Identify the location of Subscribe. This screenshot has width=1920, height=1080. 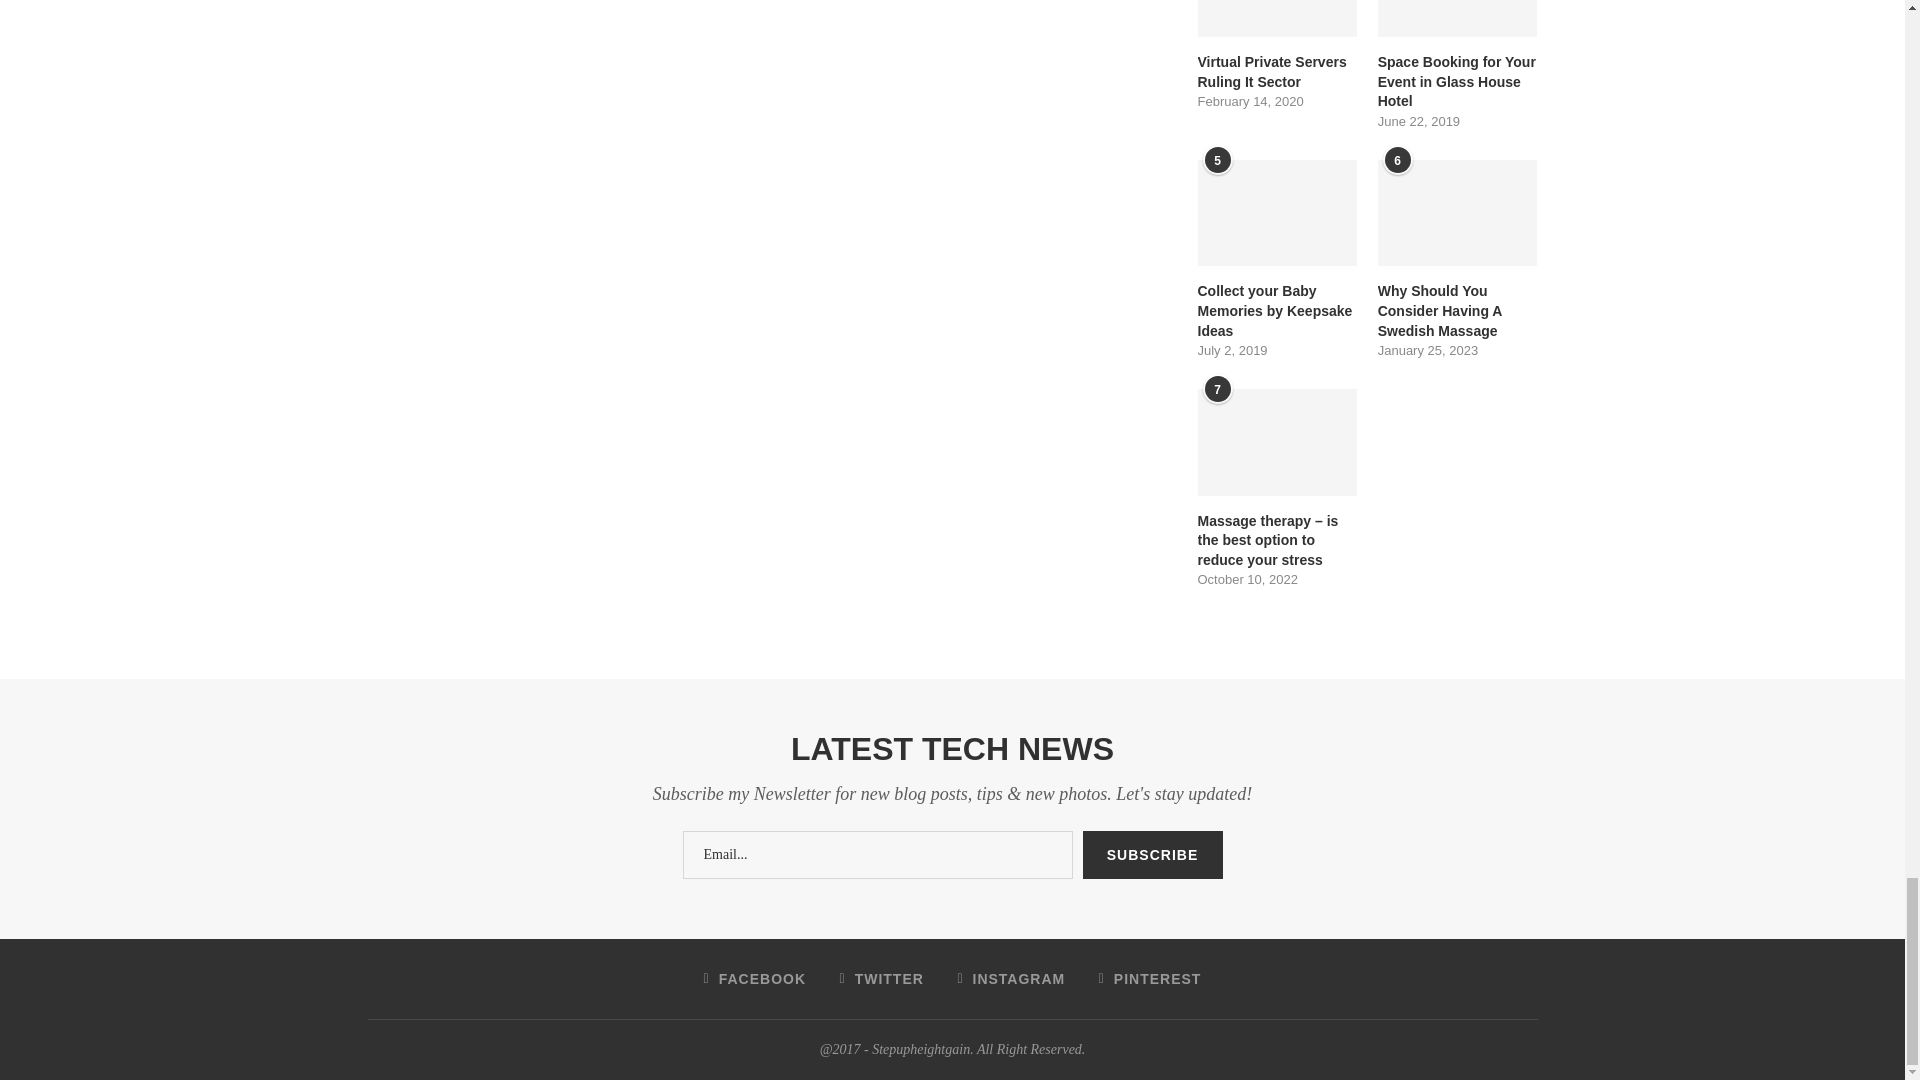
(1152, 854).